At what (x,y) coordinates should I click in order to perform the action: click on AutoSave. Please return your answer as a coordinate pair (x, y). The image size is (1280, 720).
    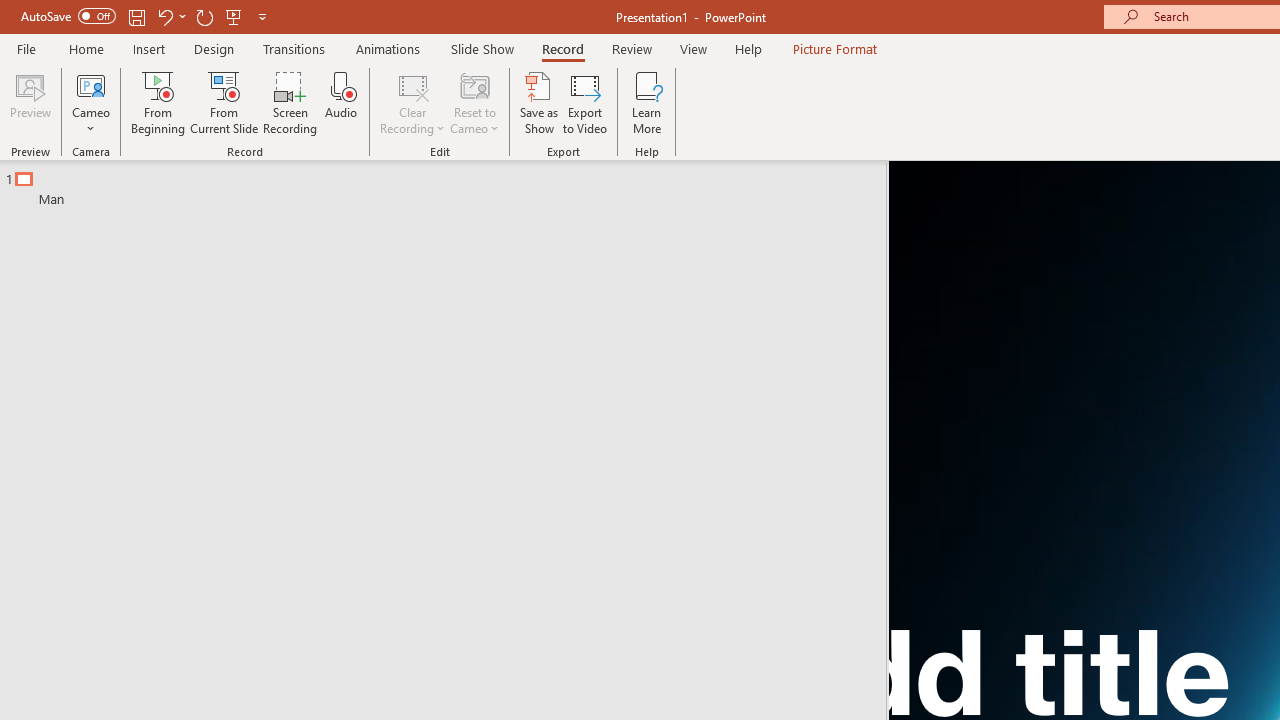
    Looking at the image, I should click on (68, 16).